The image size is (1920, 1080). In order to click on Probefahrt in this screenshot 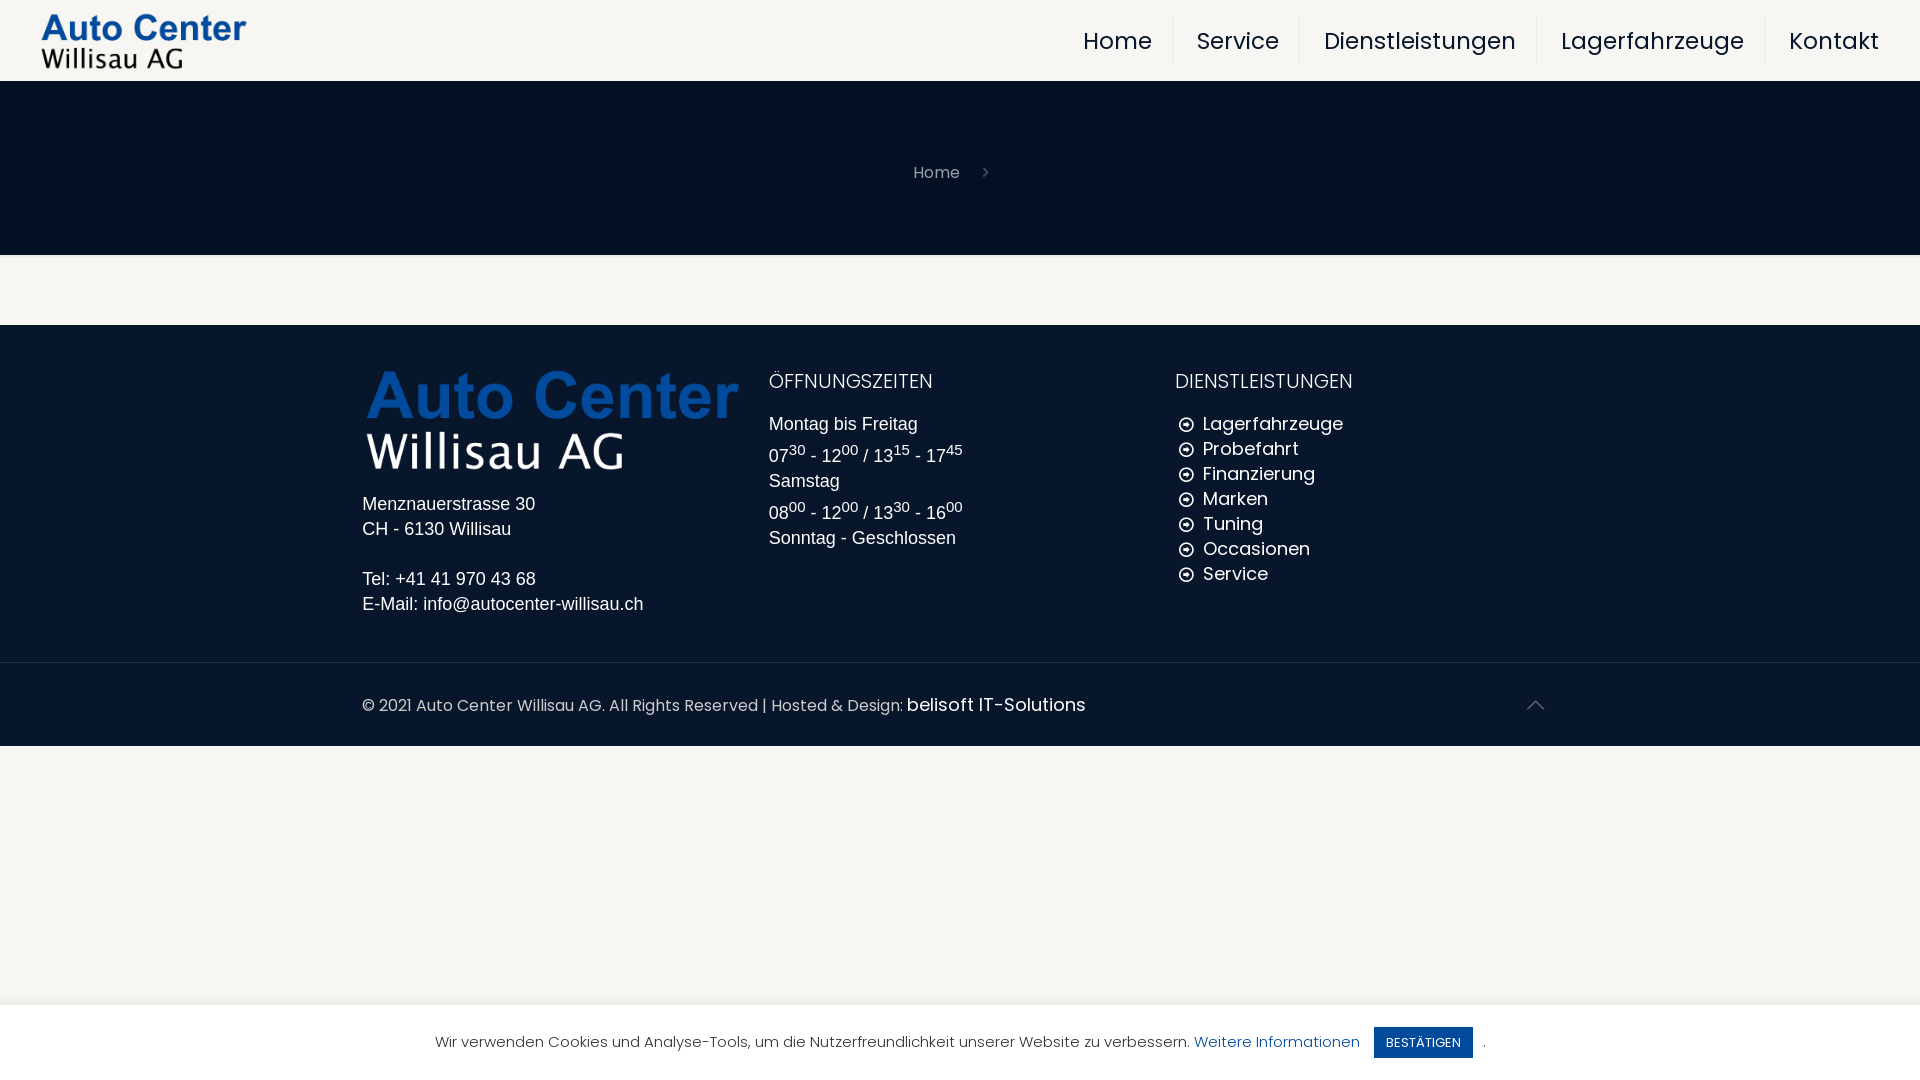, I will do `click(1248, 448)`.